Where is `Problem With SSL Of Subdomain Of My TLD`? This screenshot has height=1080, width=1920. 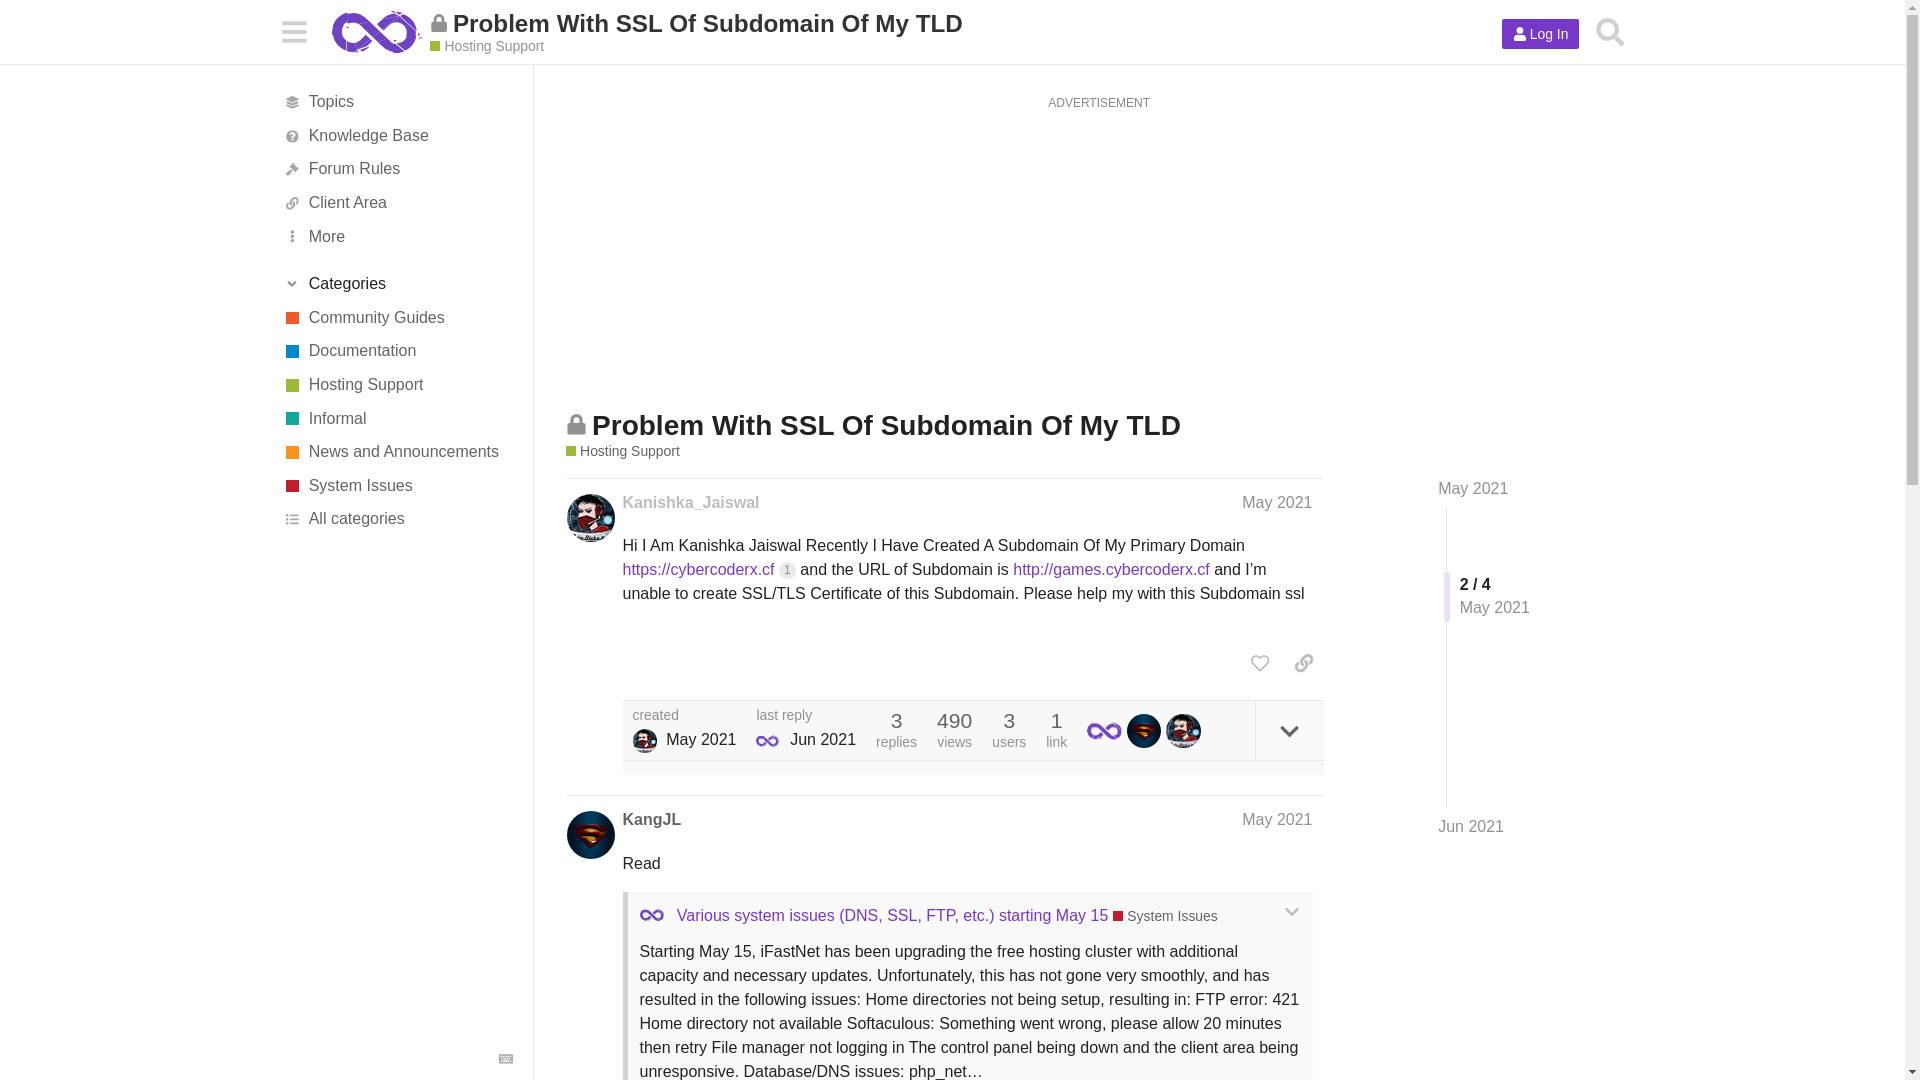
Problem With SSL Of Subdomain Of My TLD is located at coordinates (962, 22).